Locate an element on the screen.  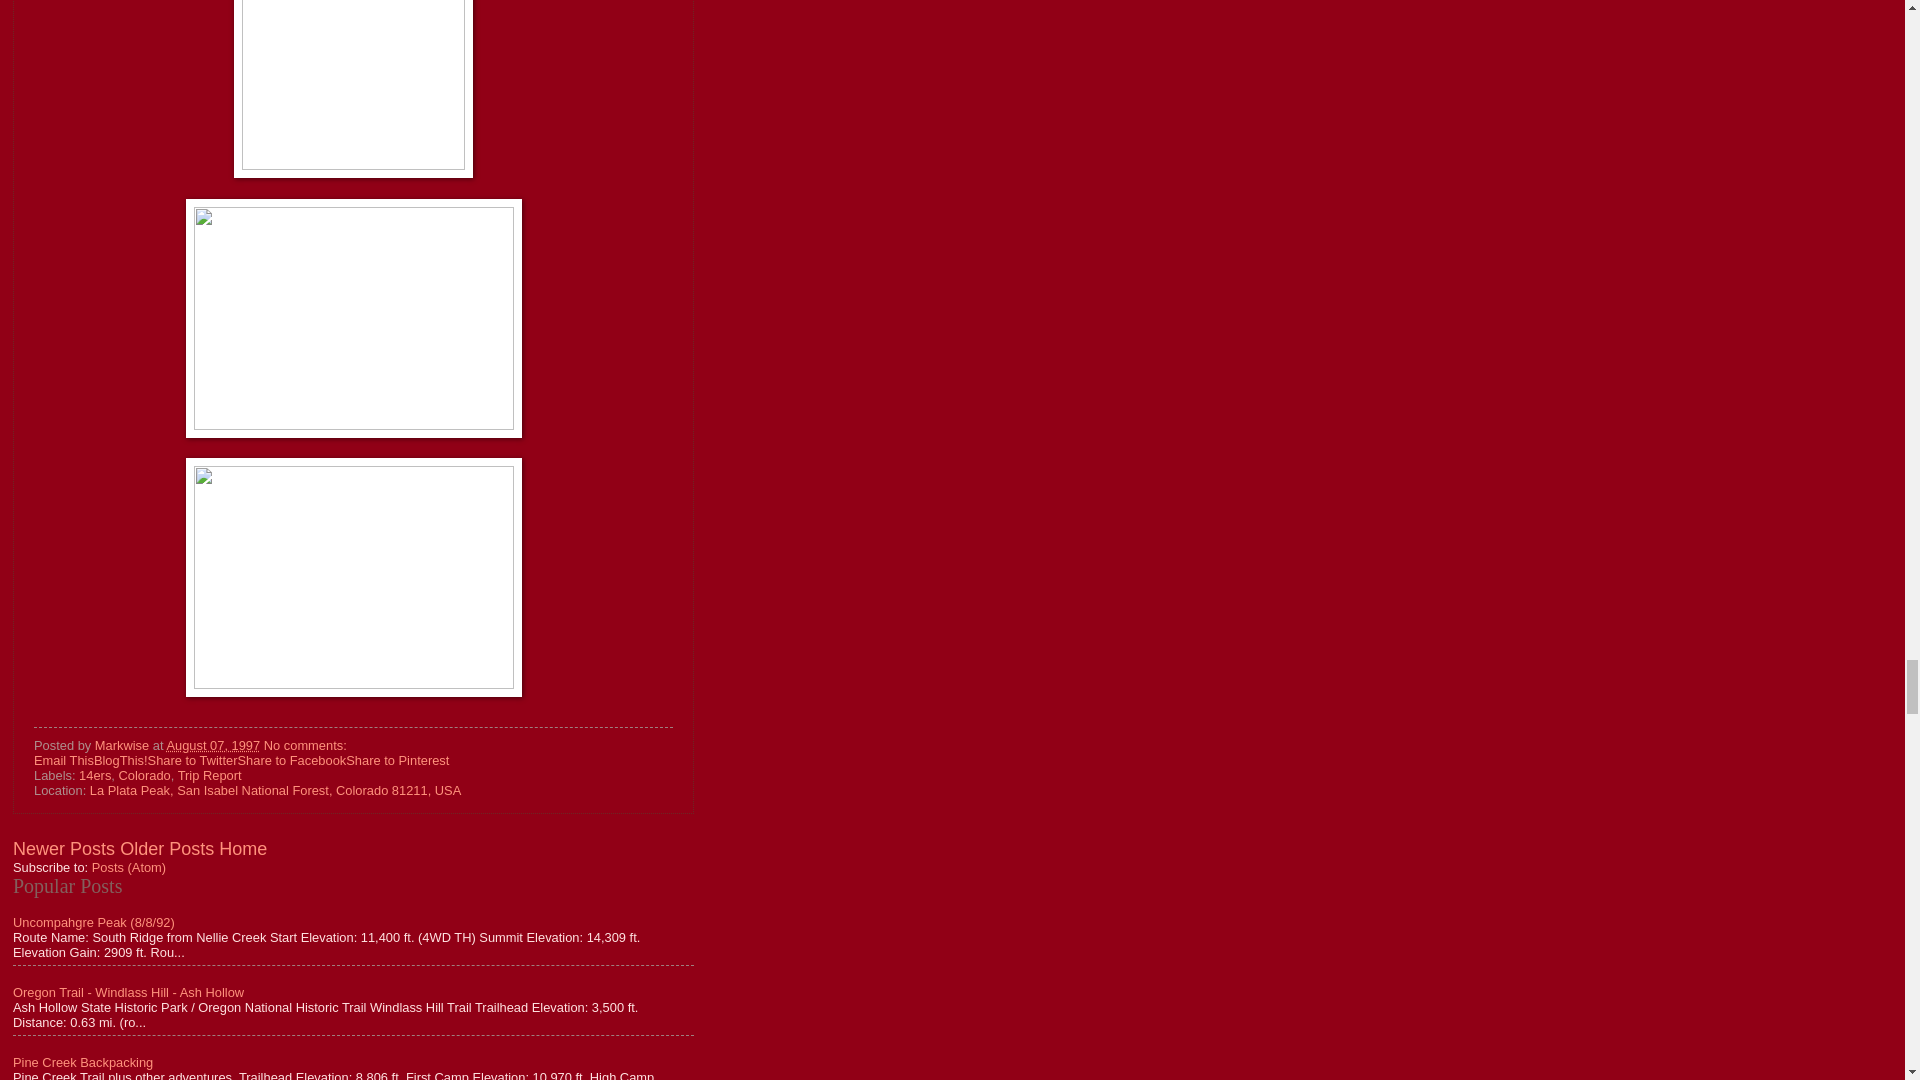
Email This is located at coordinates (64, 760).